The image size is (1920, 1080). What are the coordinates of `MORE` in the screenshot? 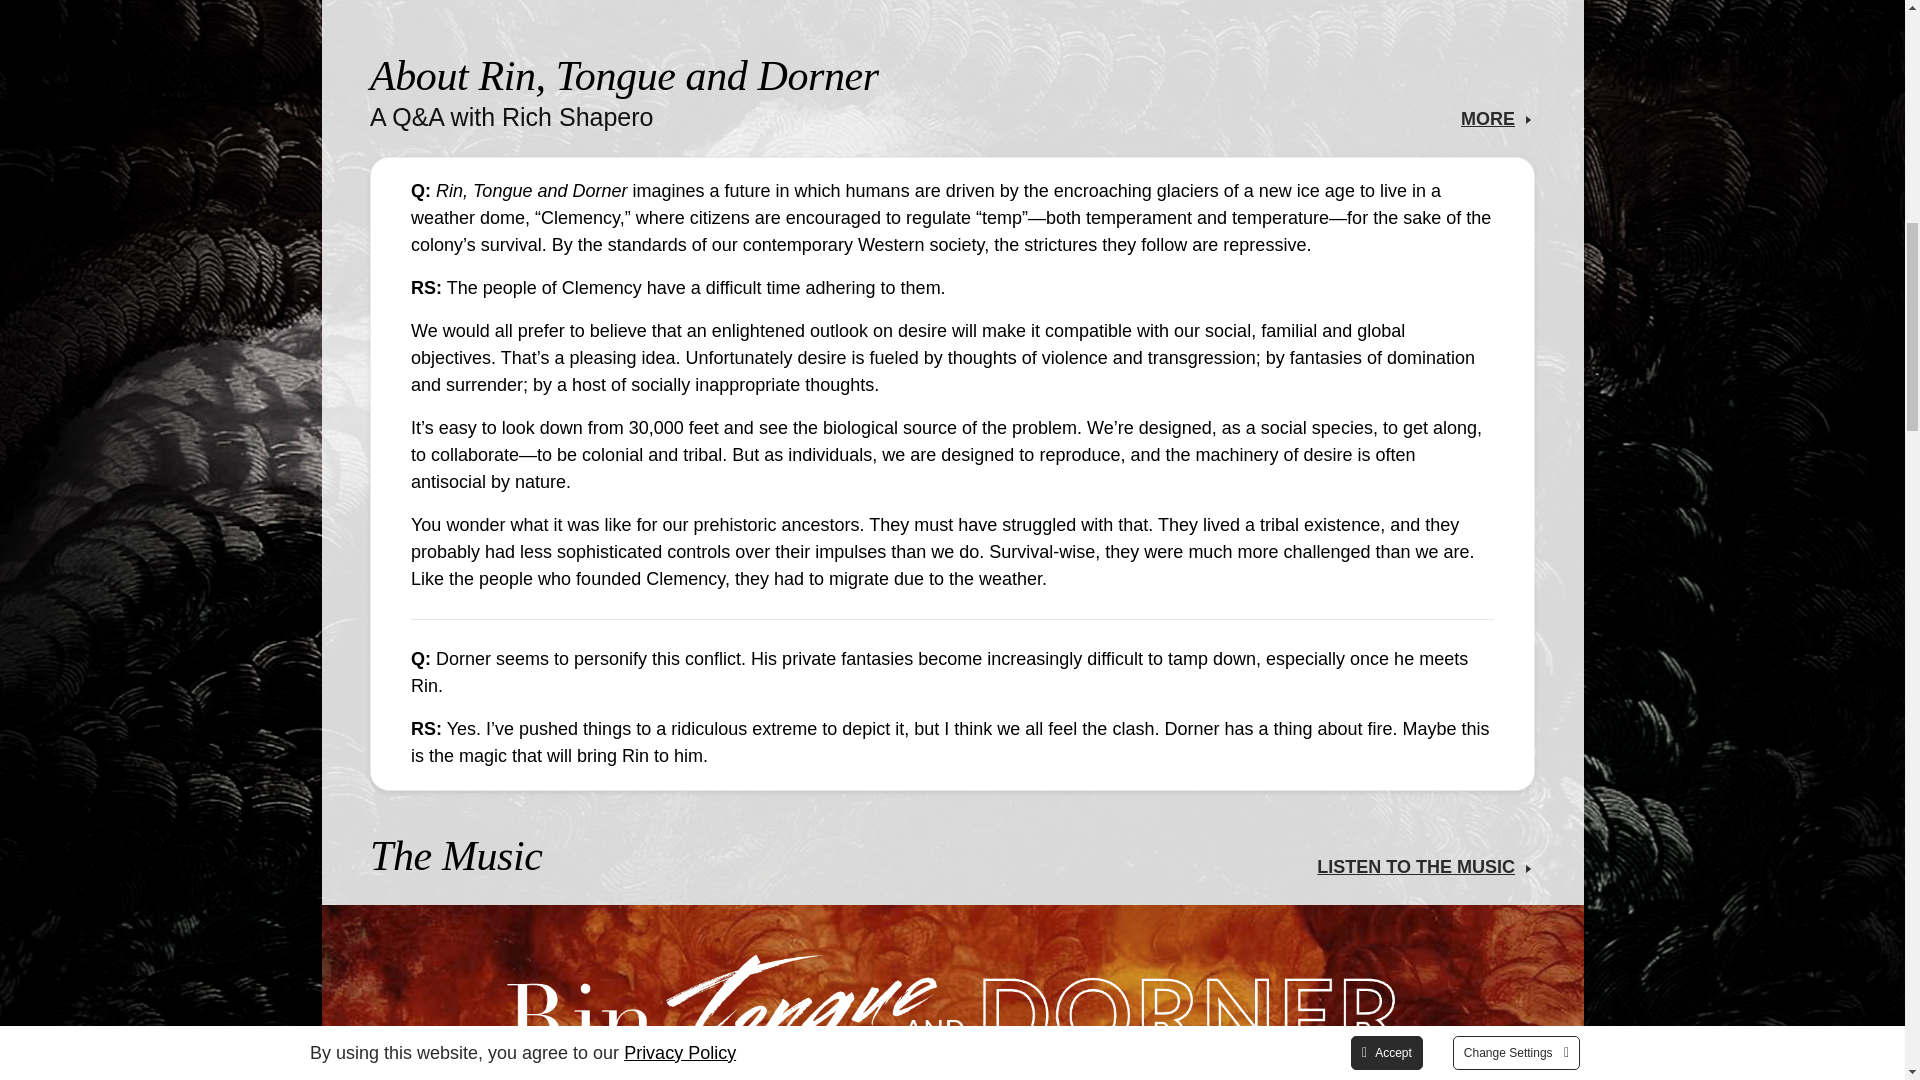 It's located at (1488, 118).